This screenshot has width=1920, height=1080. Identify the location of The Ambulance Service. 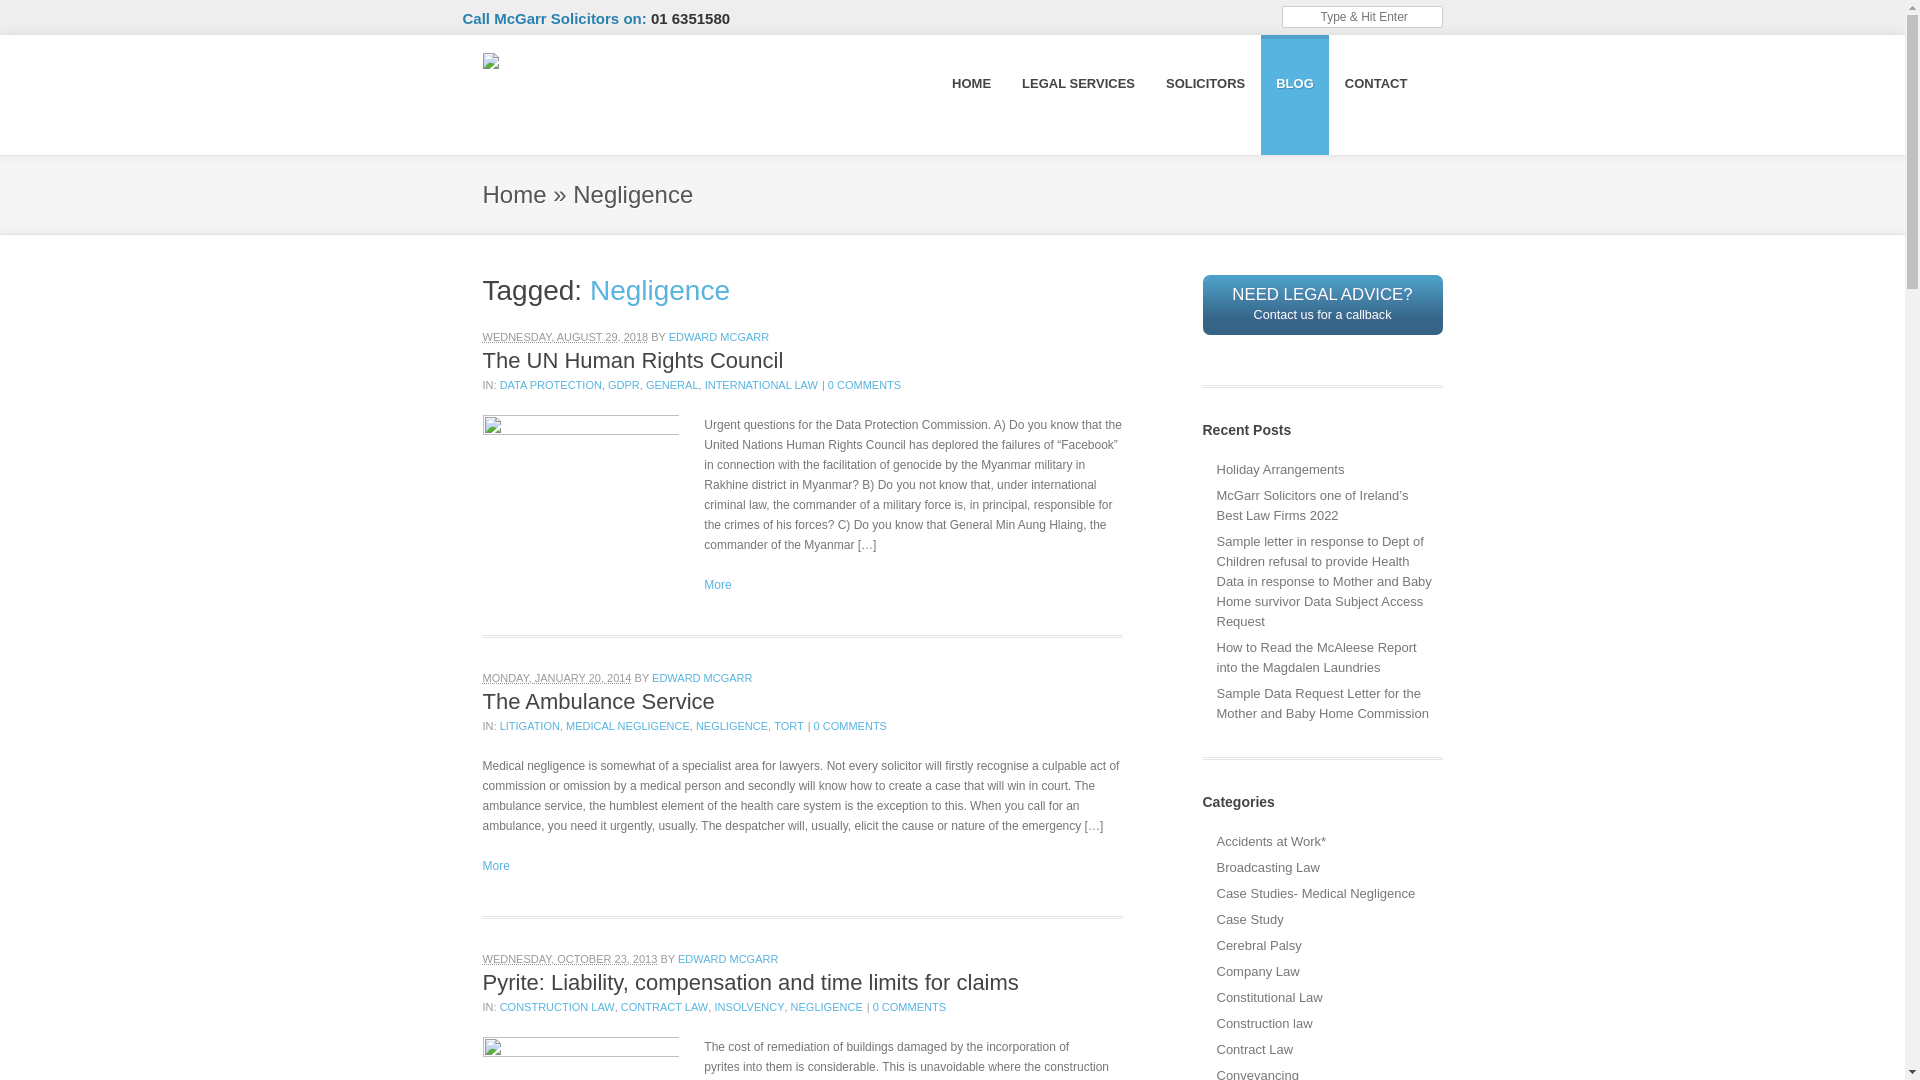
(598, 701).